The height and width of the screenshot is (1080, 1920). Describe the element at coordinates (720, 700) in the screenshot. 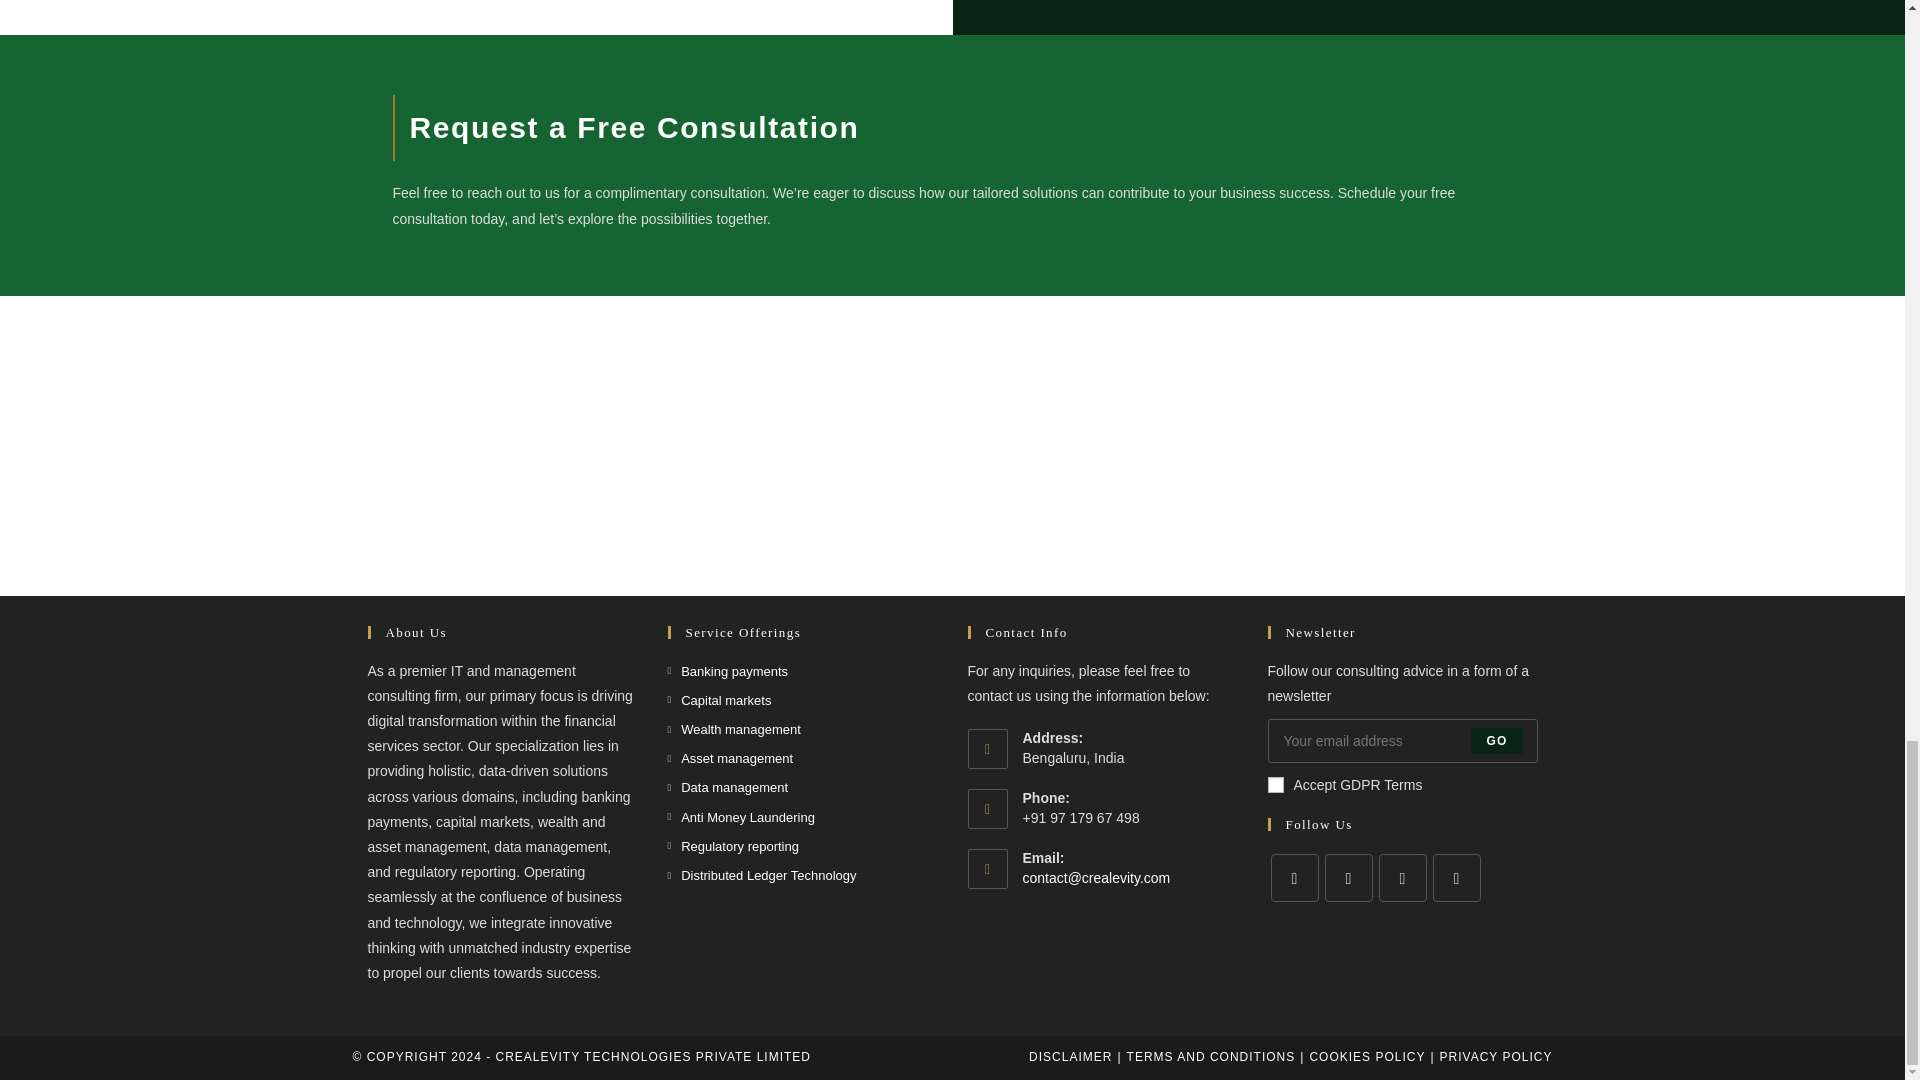

I see `Capital markets` at that location.